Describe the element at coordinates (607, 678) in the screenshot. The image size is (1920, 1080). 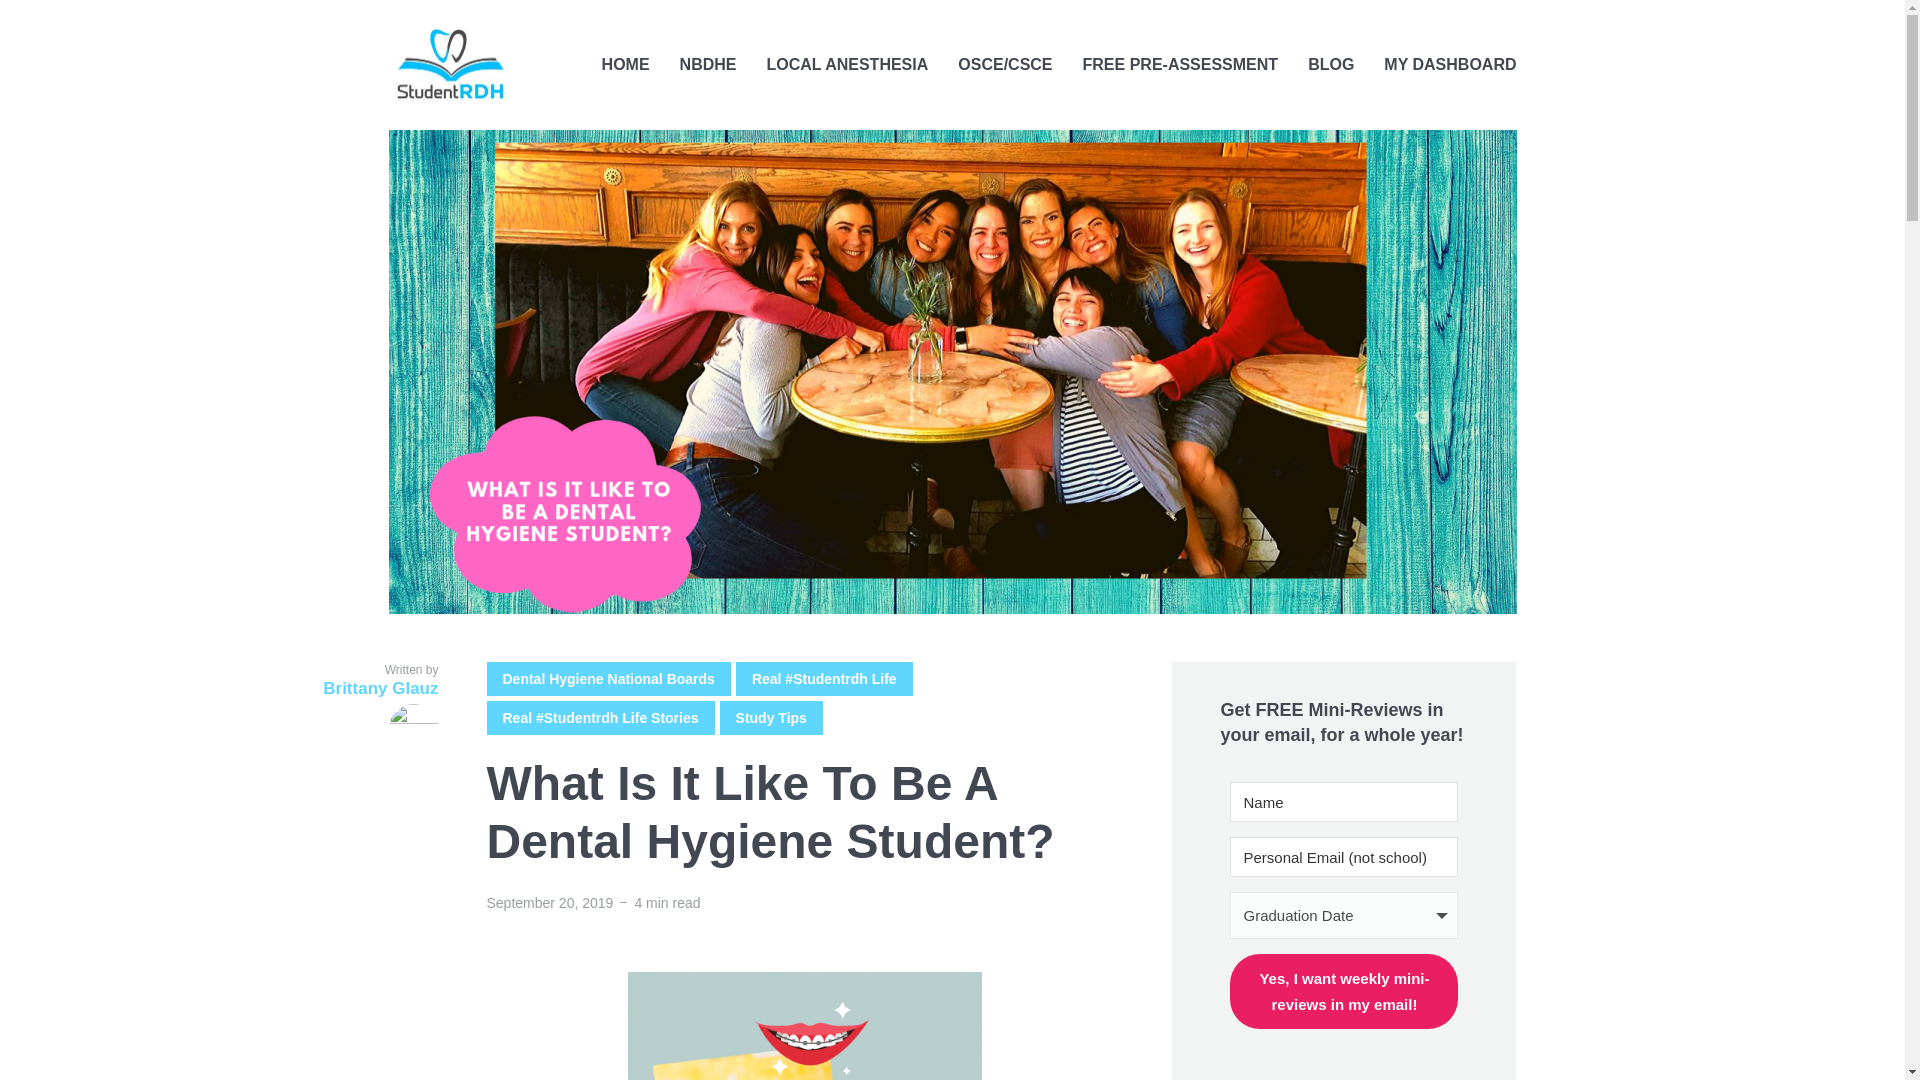
I see `Dental Hygiene National Boards` at that location.